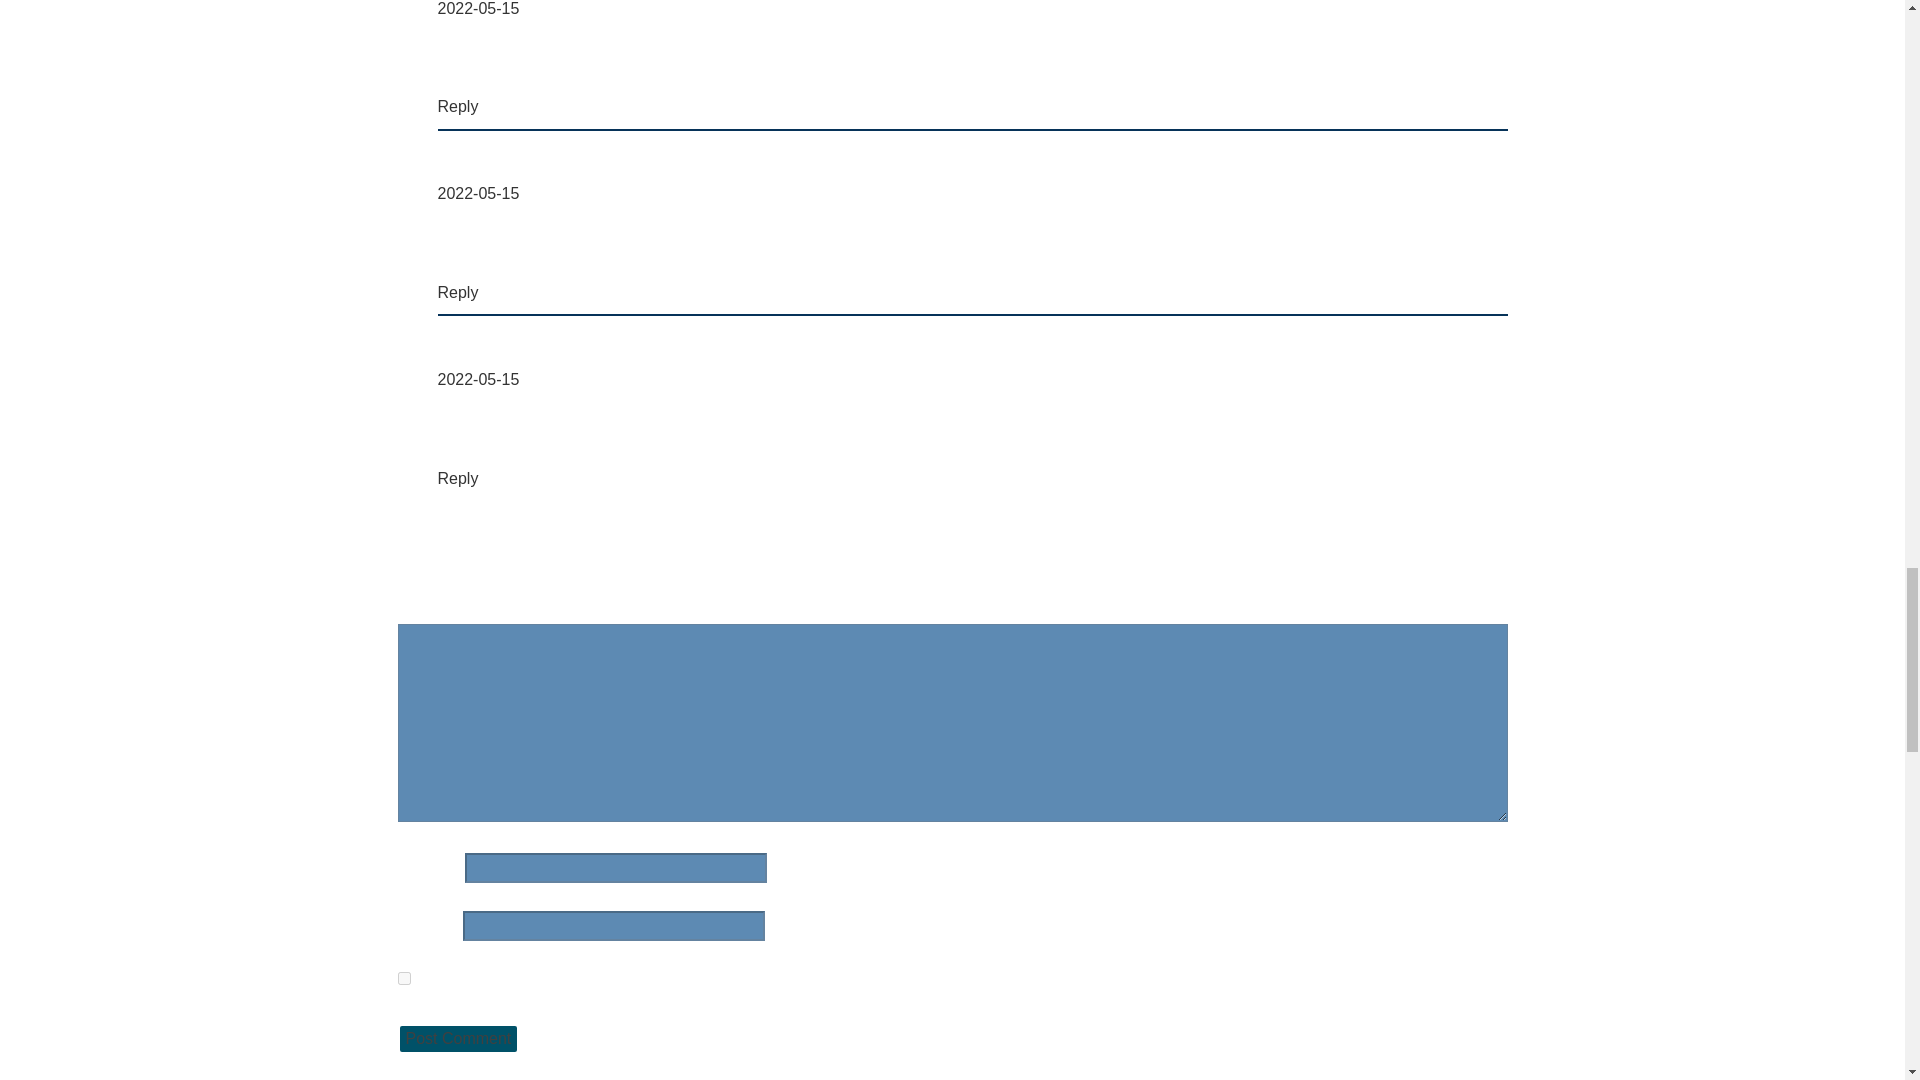 The image size is (1920, 1080). What do you see at coordinates (458, 478) in the screenshot?
I see `Reply` at bounding box center [458, 478].